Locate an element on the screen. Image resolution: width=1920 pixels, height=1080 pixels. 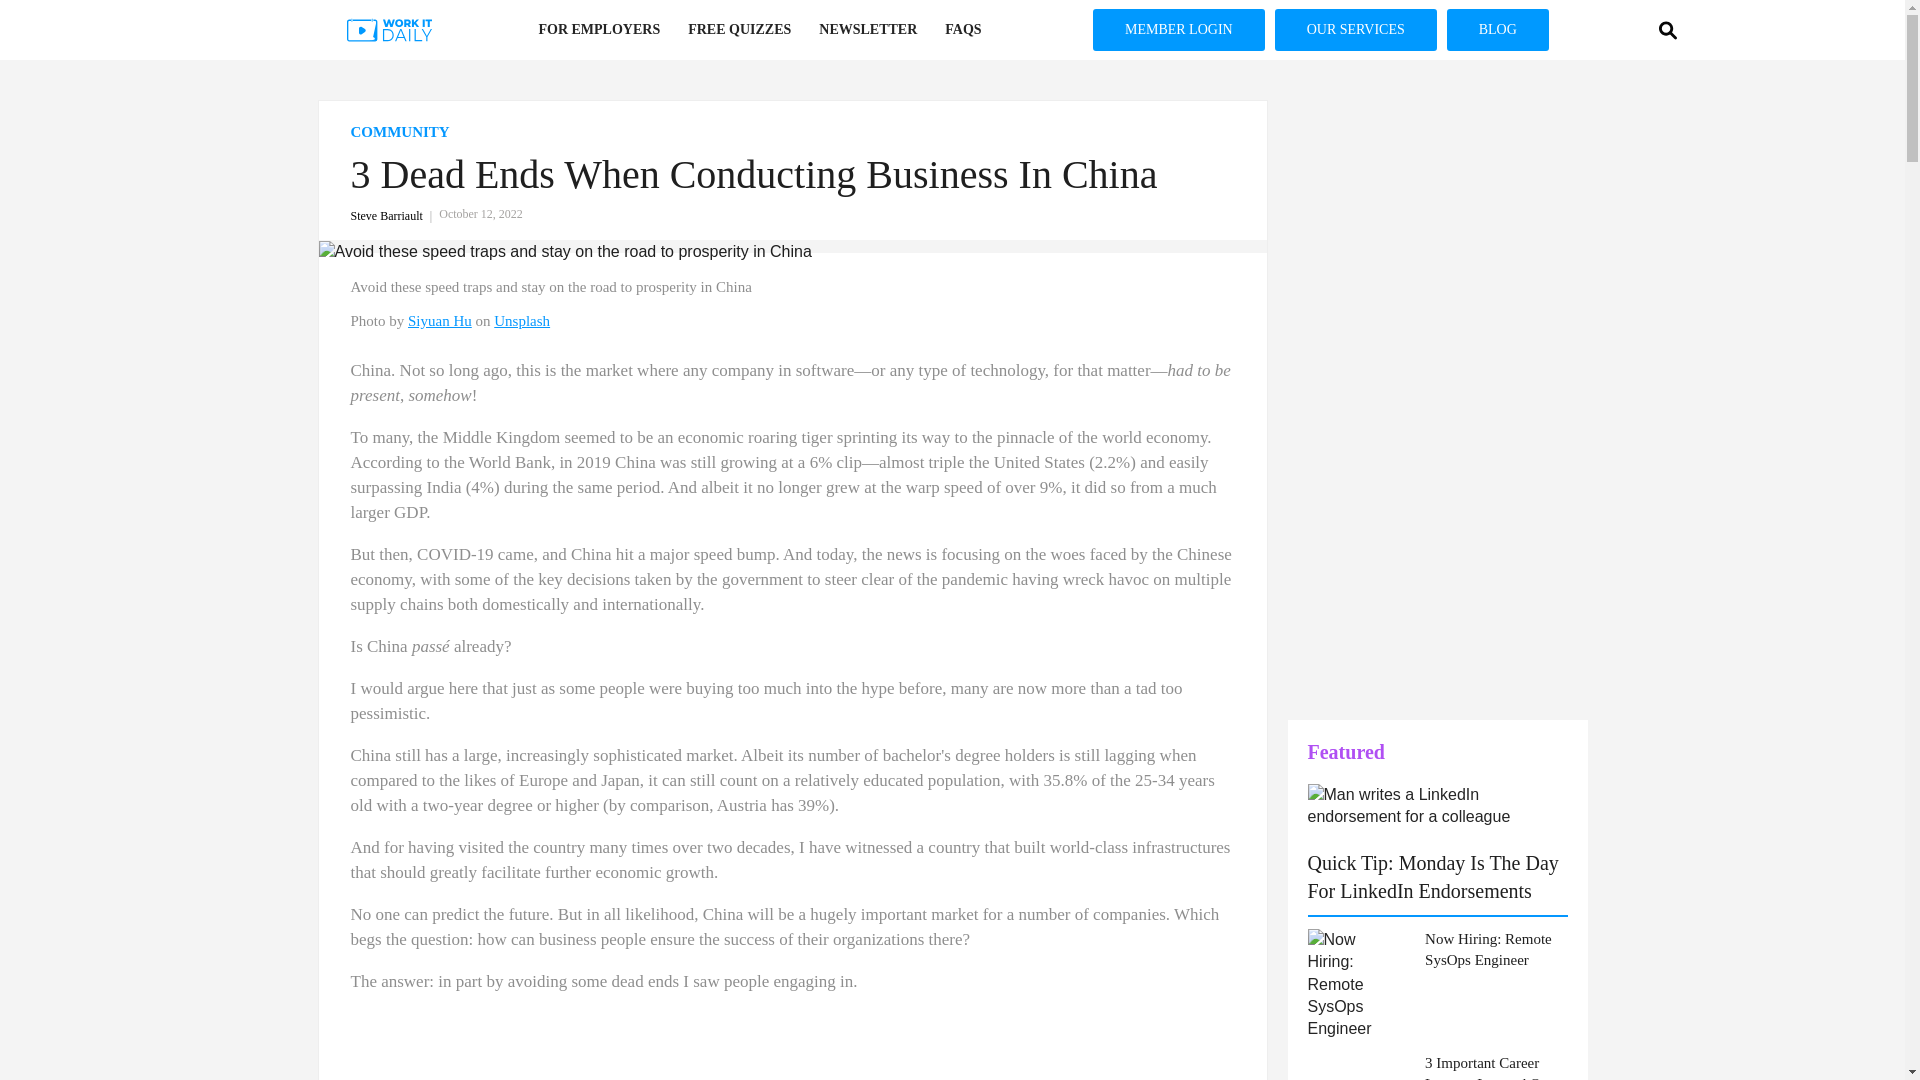
Unsplash is located at coordinates (521, 321).